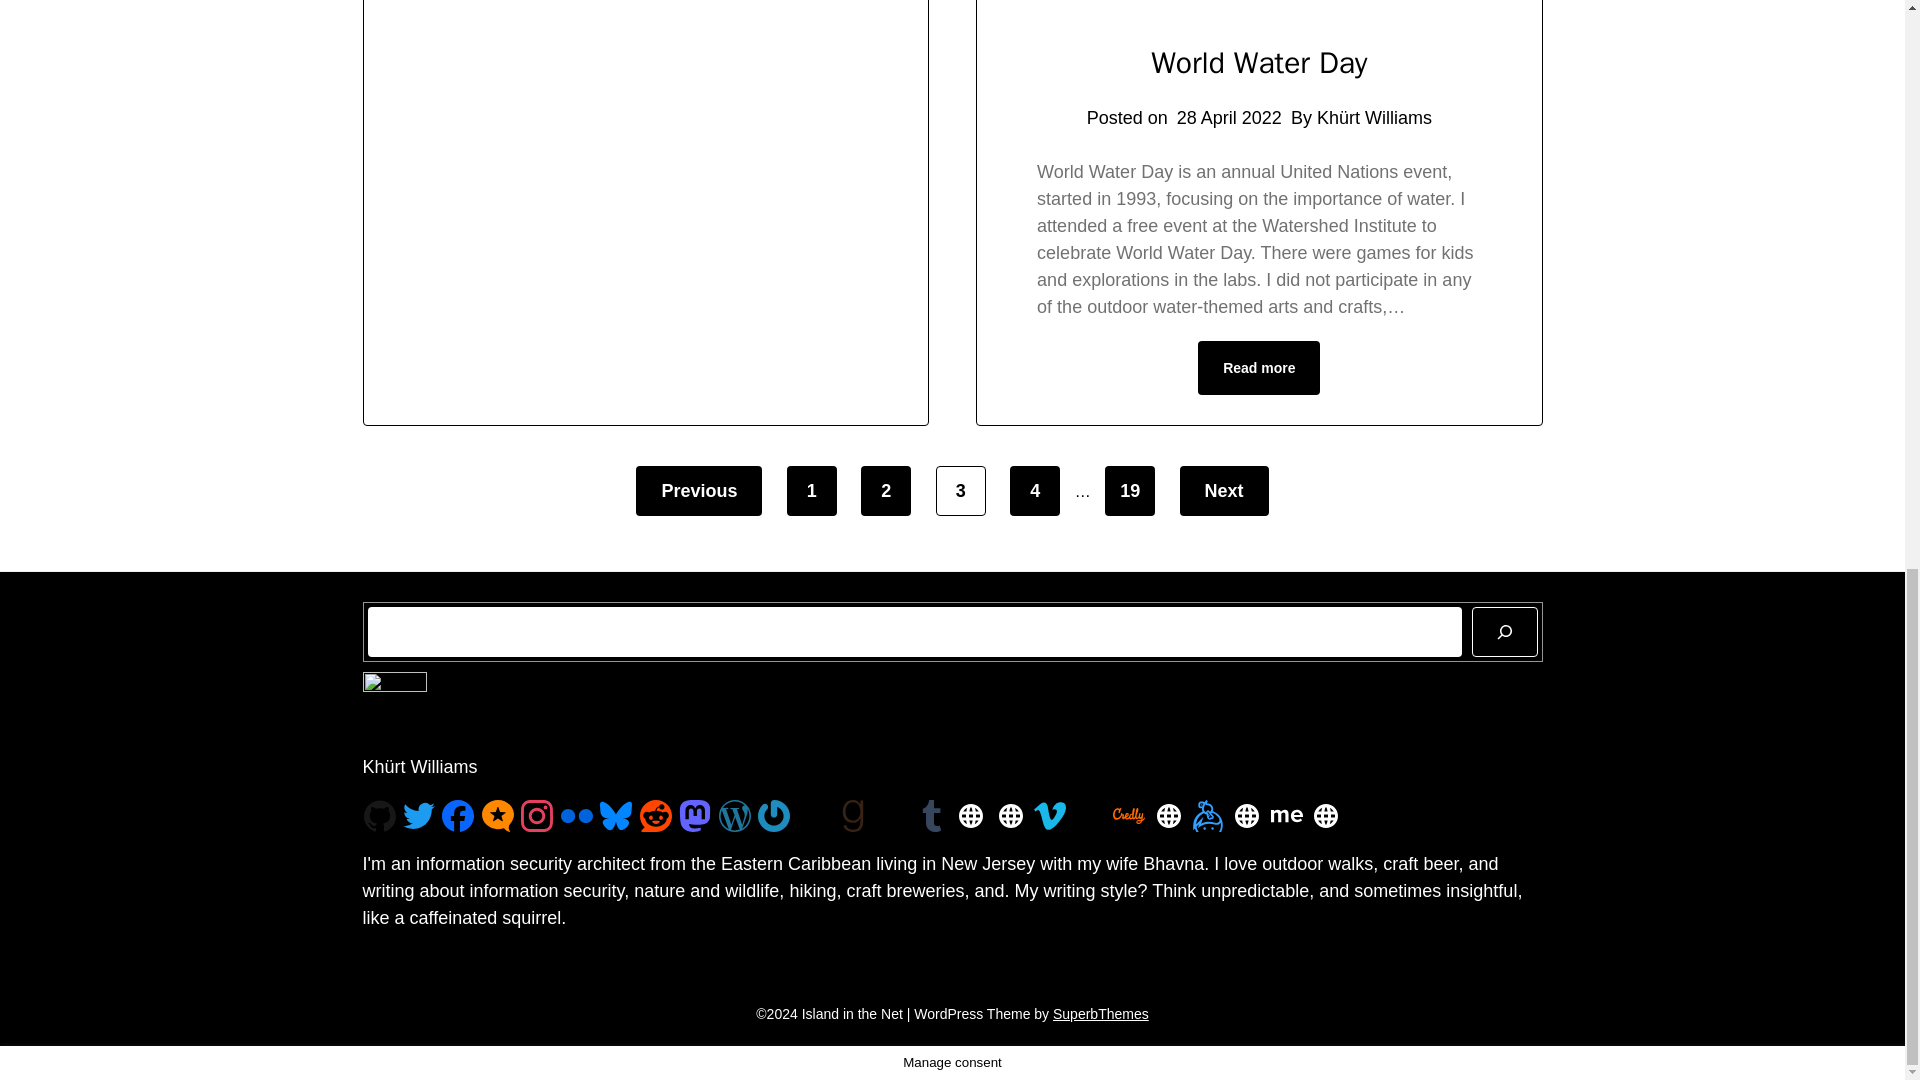 The image size is (1920, 1080). What do you see at coordinates (419, 816) in the screenshot?
I see `Twitter` at bounding box center [419, 816].